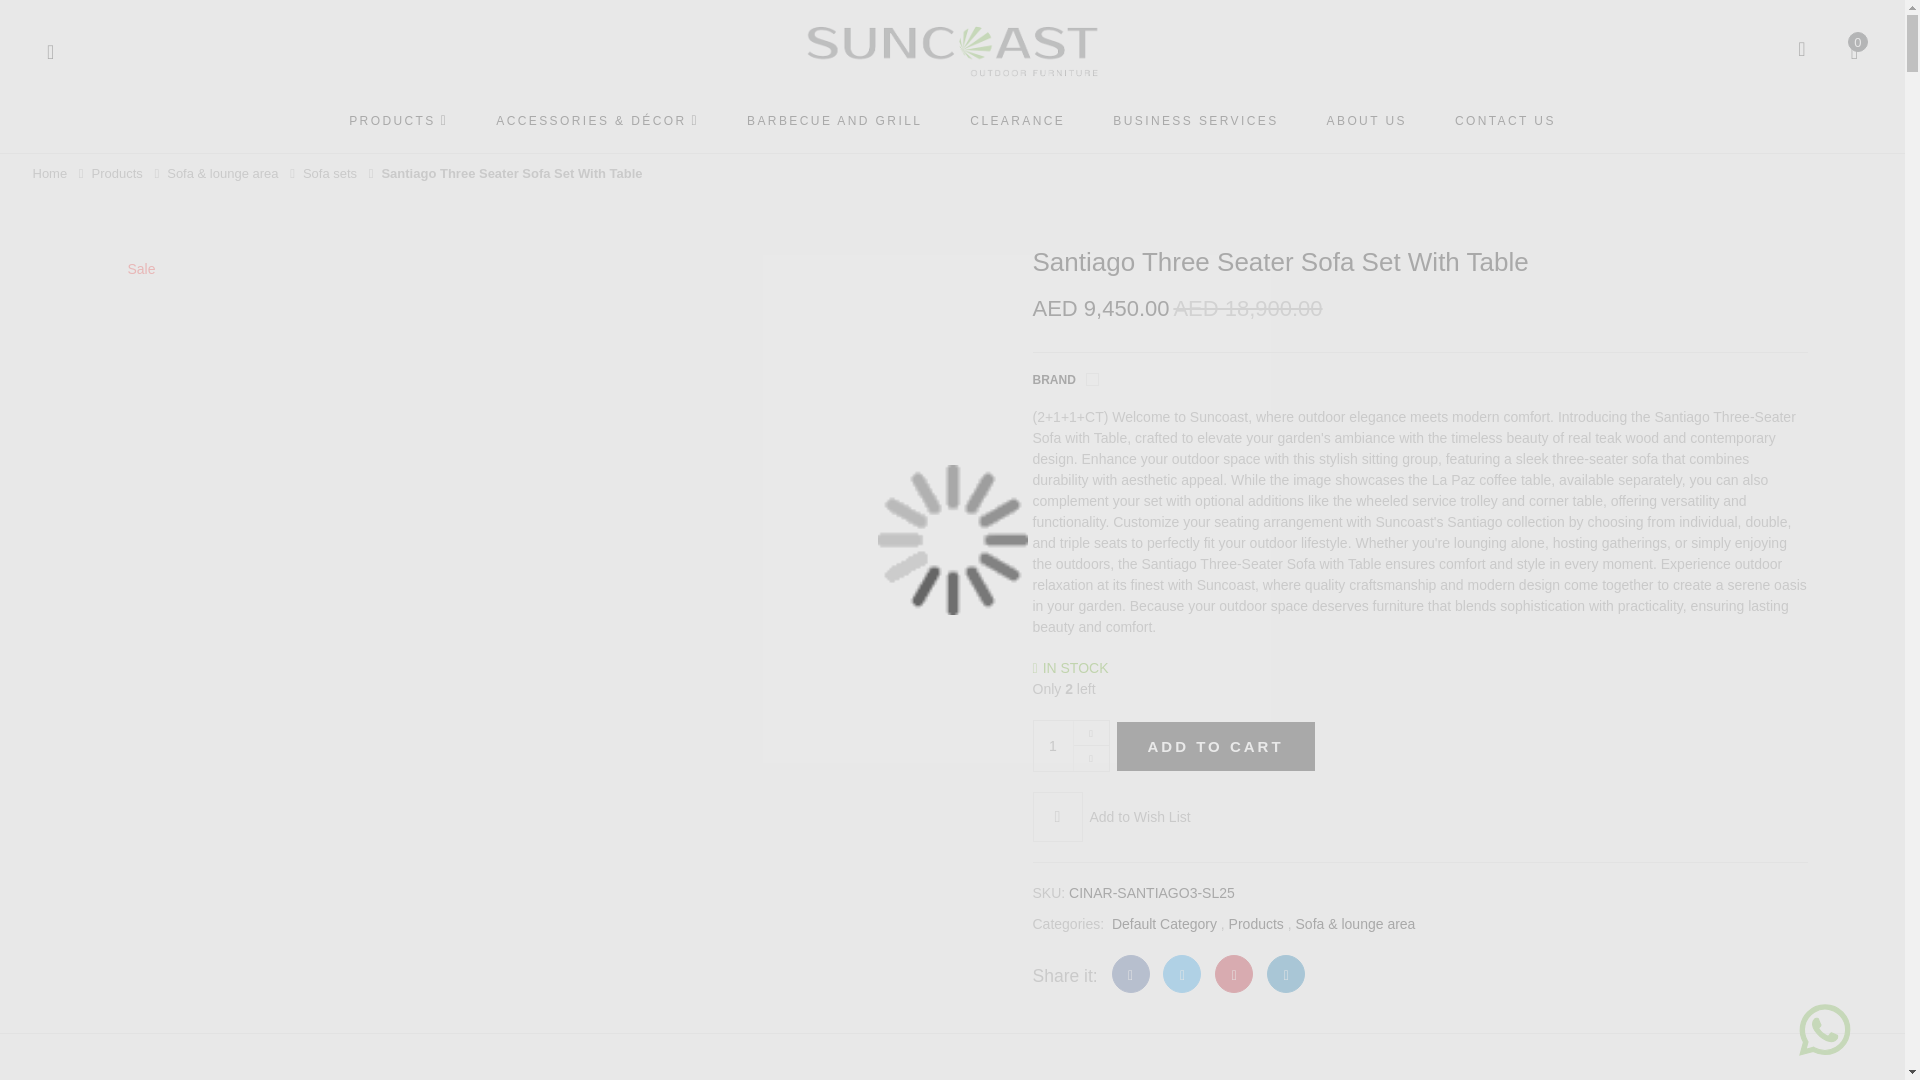  What do you see at coordinates (50, 174) in the screenshot?
I see `Go to Home Page` at bounding box center [50, 174].